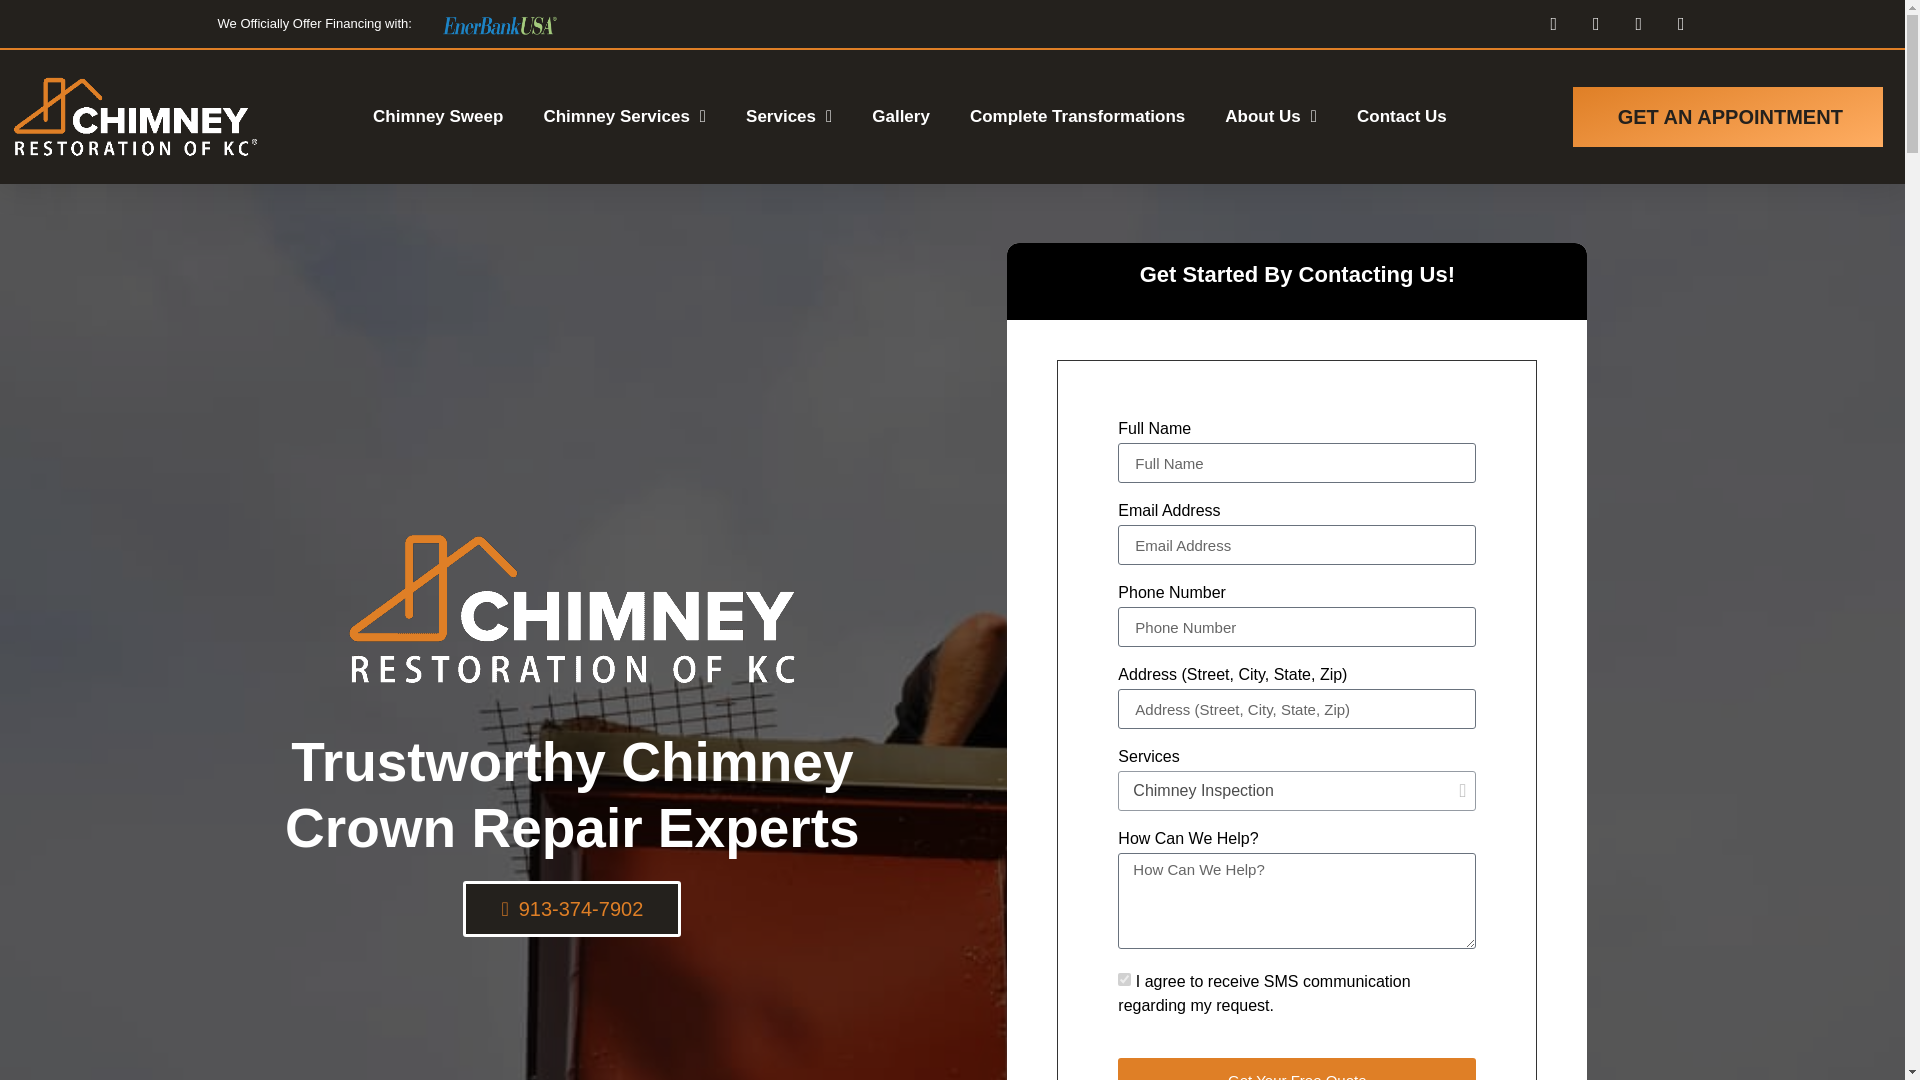 The height and width of the screenshot is (1080, 1920). I want to click on Chimney Services, so click(624, 116).